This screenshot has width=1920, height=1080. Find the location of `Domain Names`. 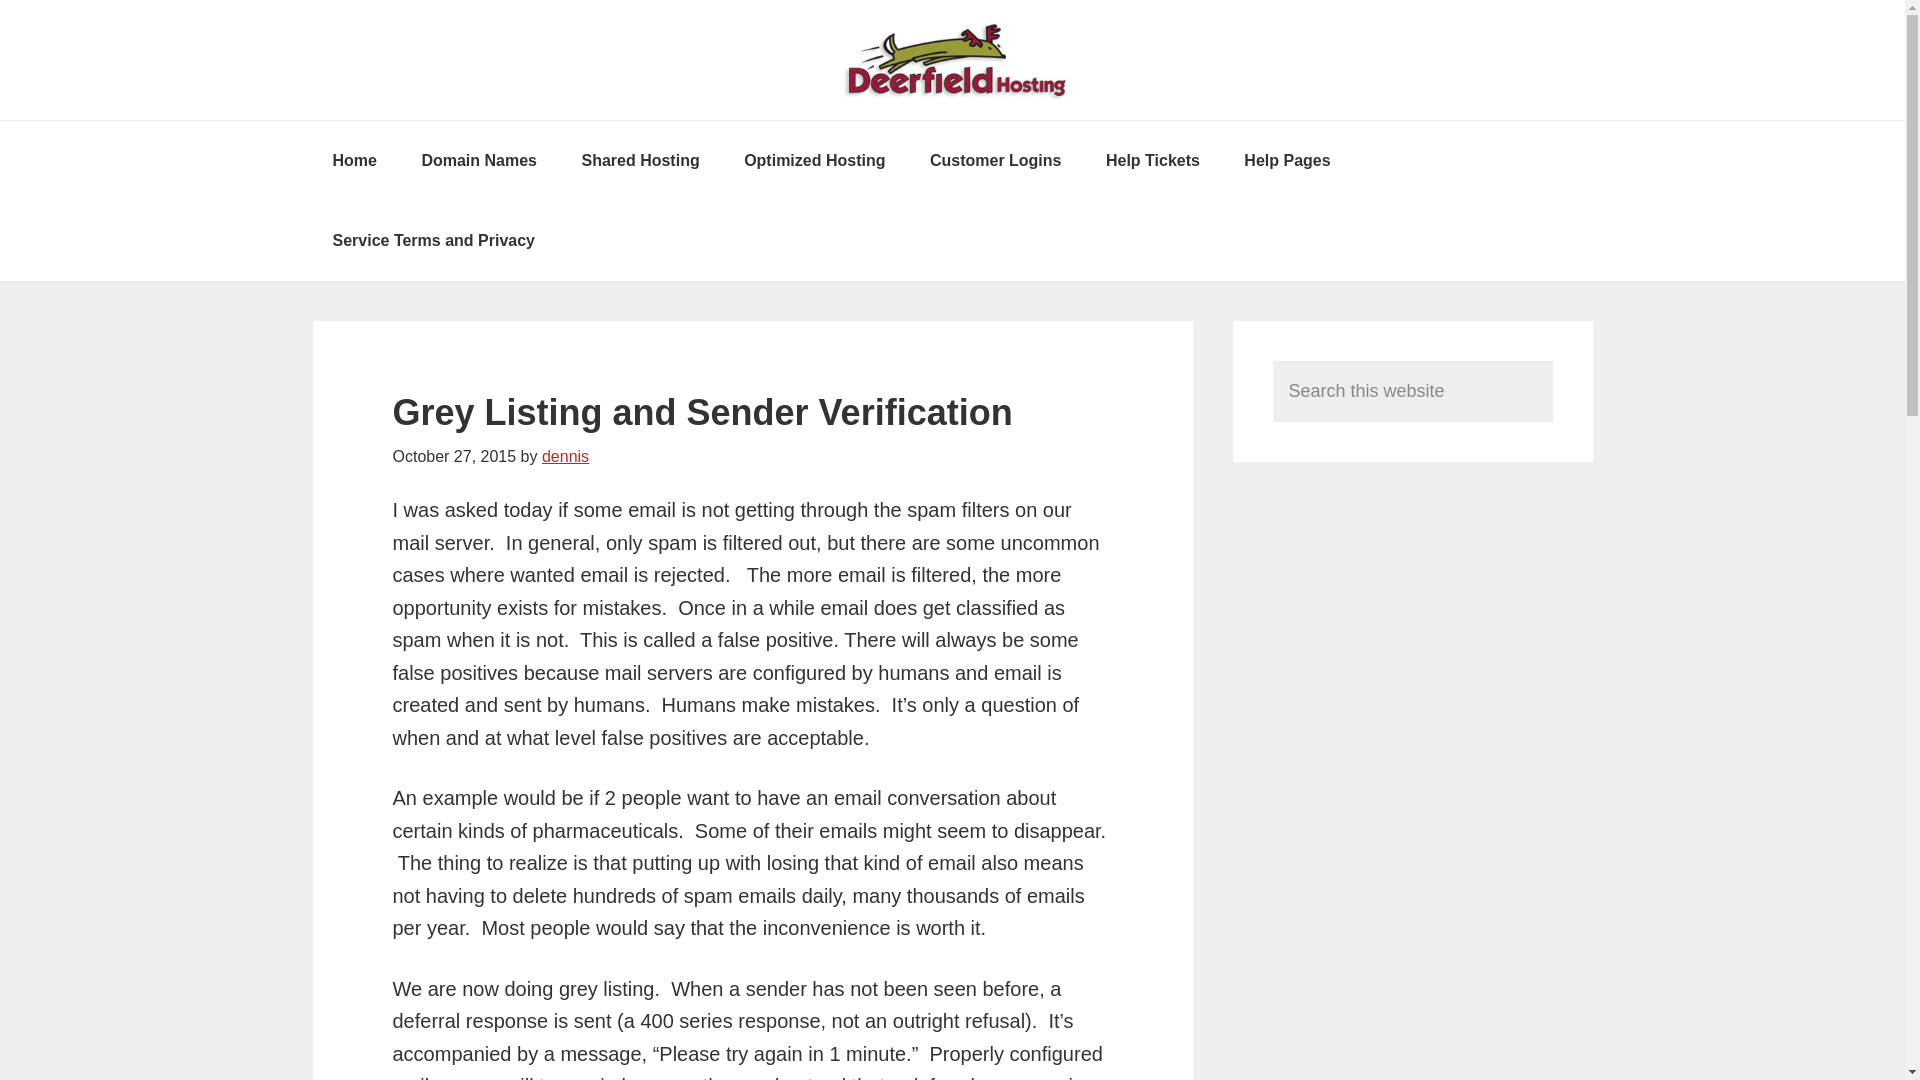

Domain Names is located at coordinates (478, 160).